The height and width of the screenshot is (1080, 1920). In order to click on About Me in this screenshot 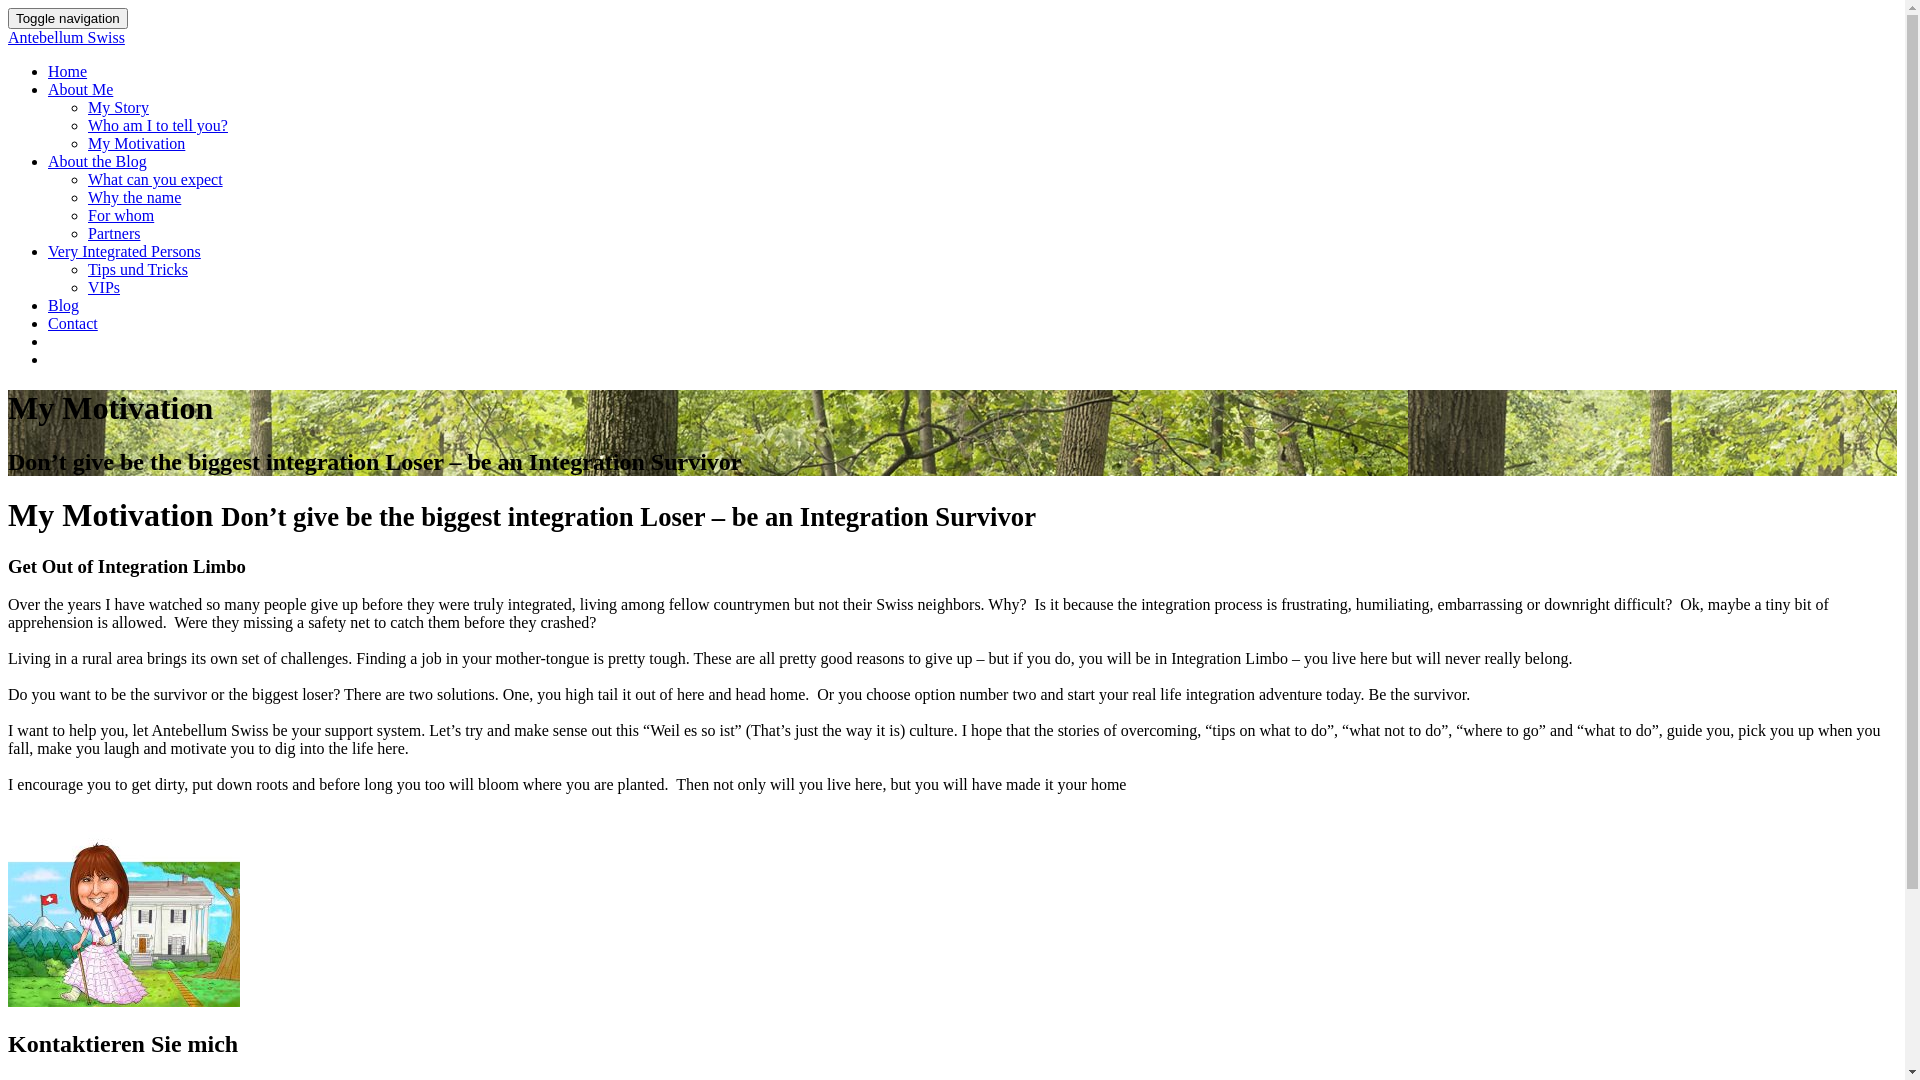, I will do `click(80, 90)`.